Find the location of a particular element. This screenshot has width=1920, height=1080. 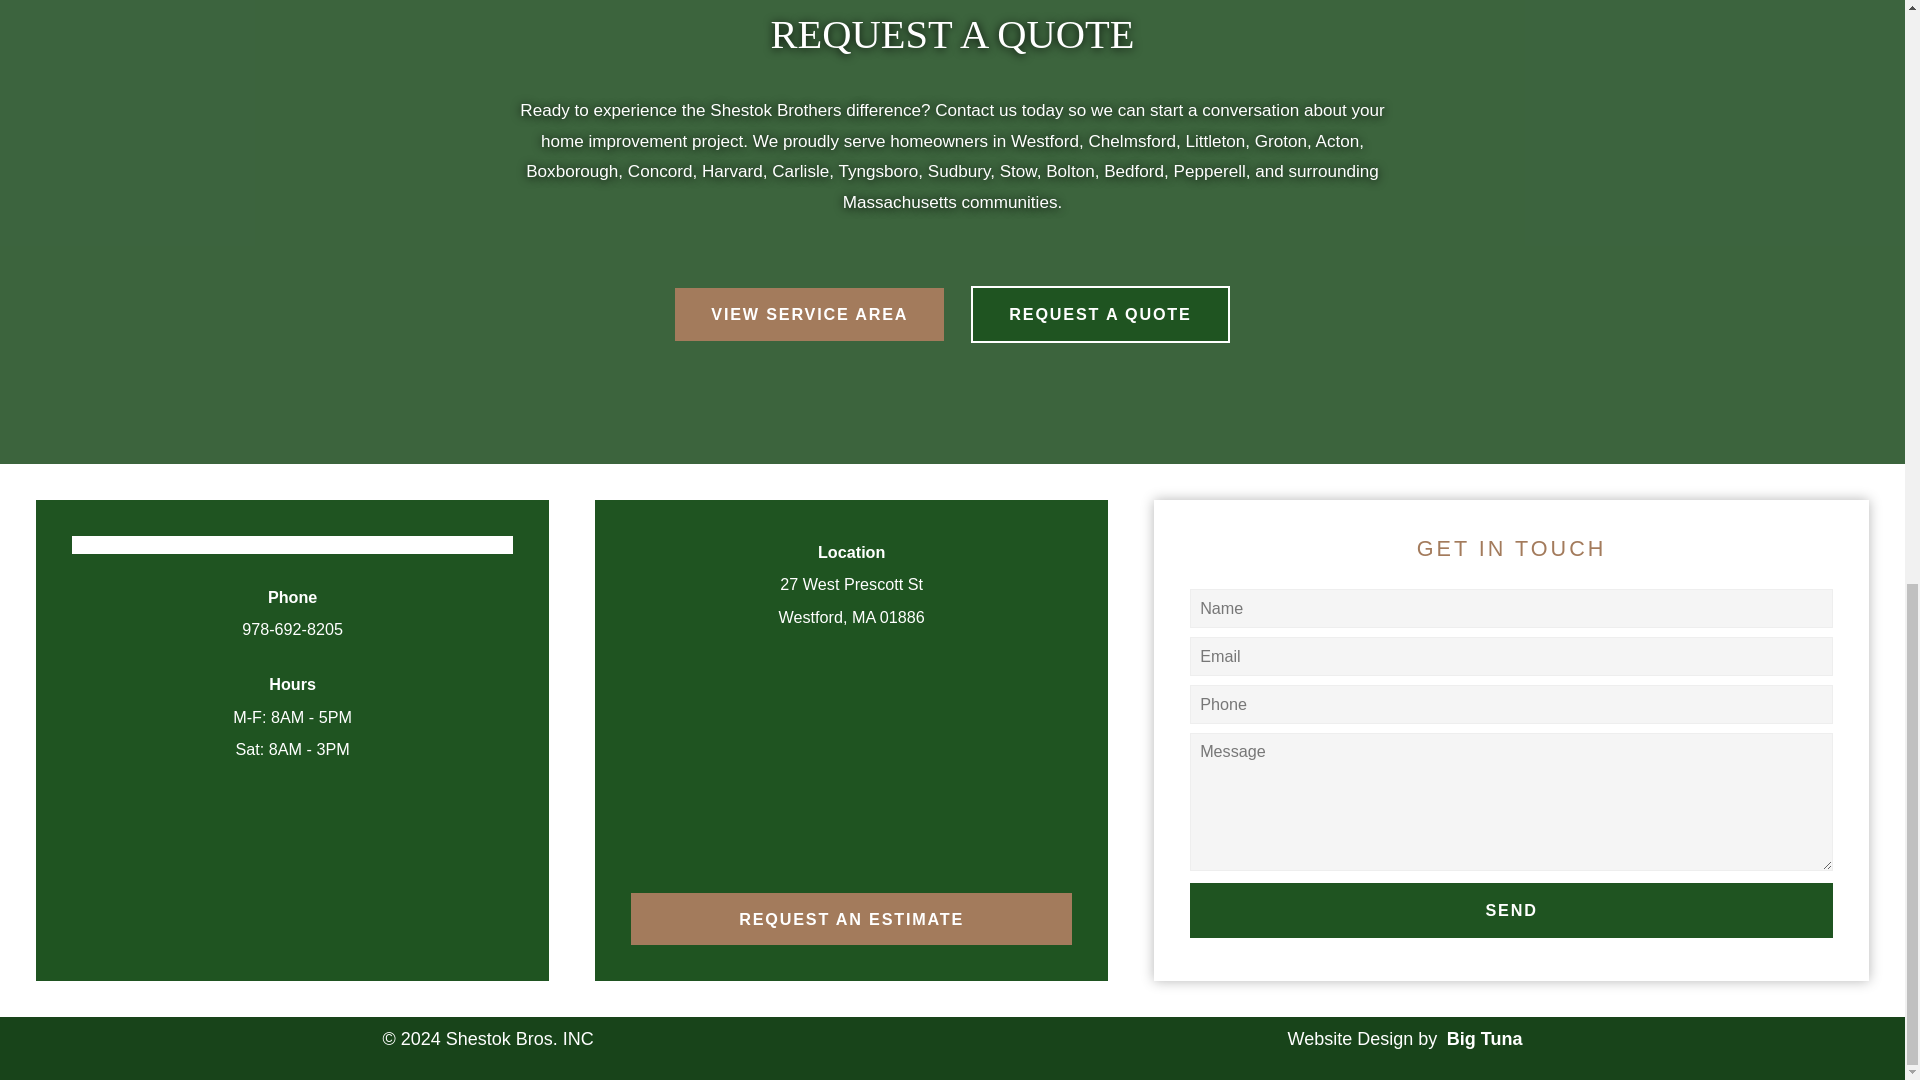

Big Tuna is located at coordinates (1482, 1038).